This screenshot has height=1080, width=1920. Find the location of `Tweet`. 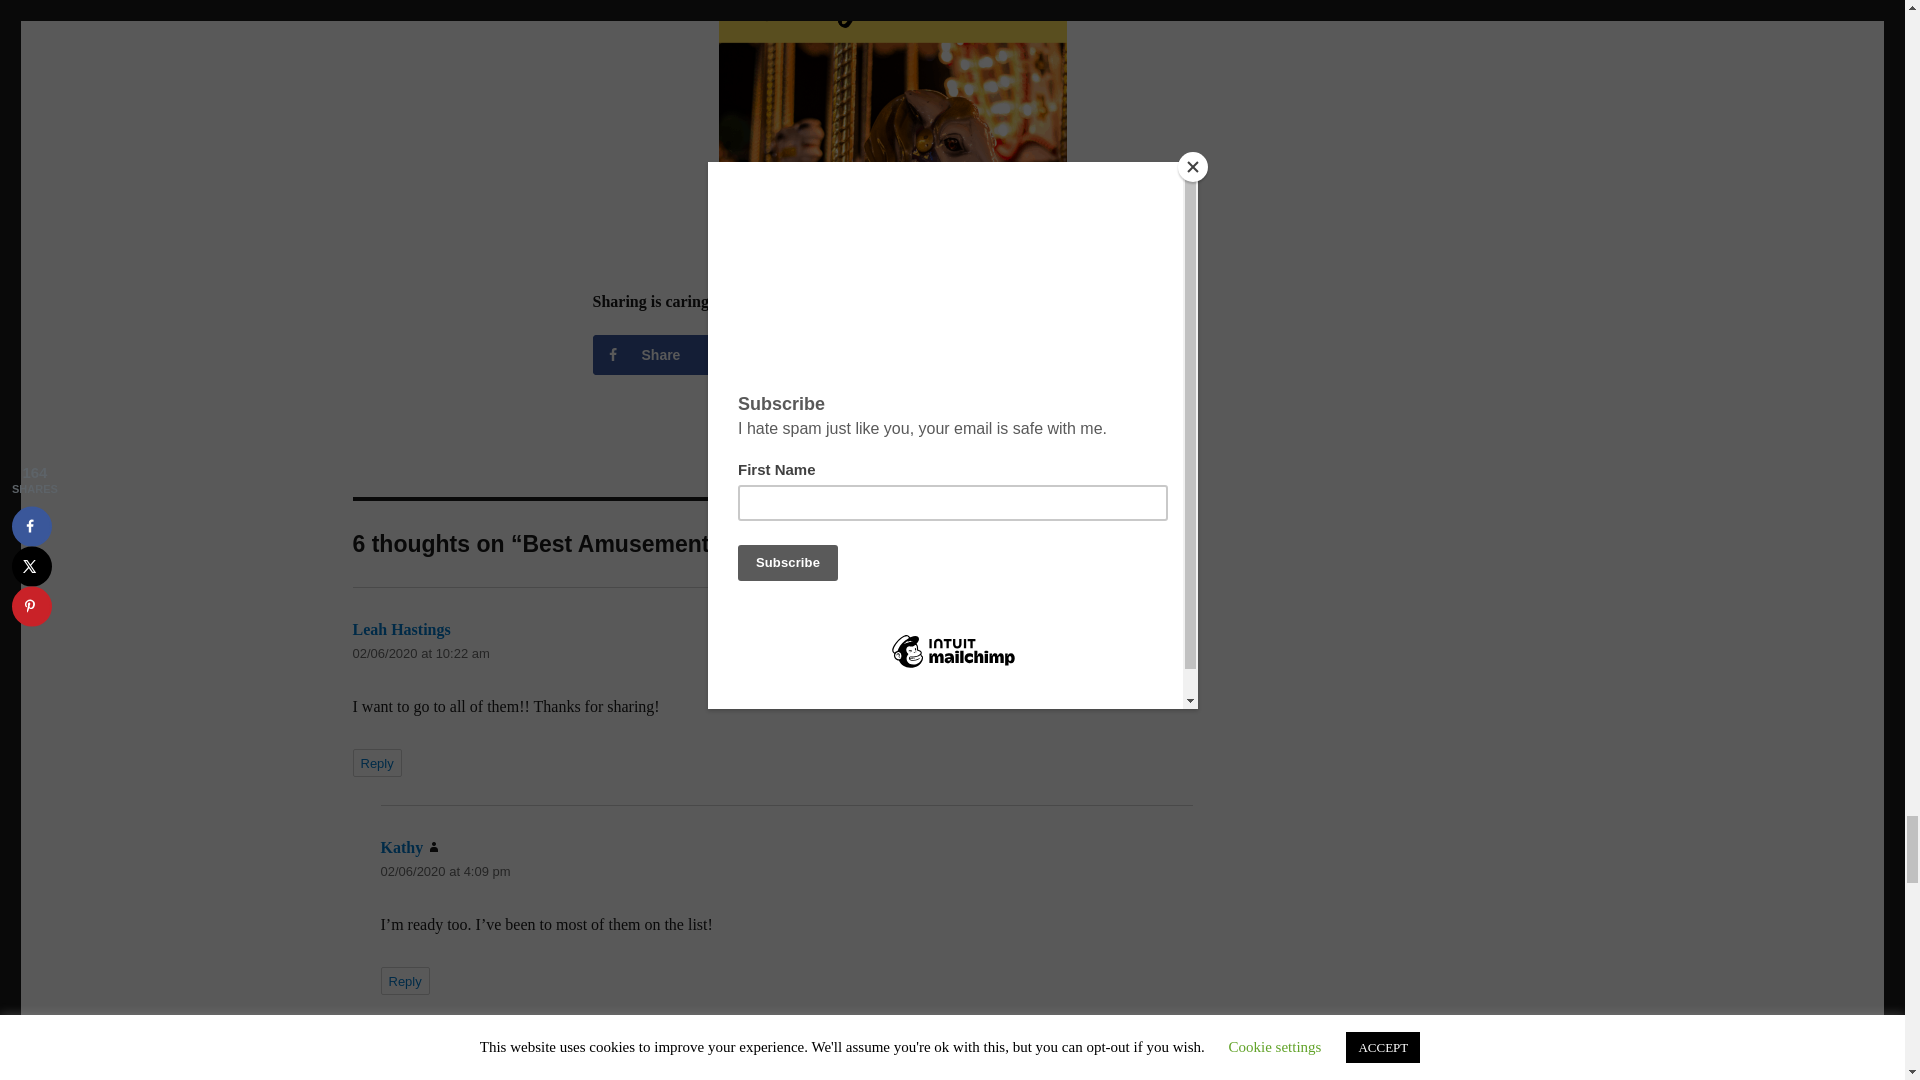

Tweet is located at coordinates (892, 354).